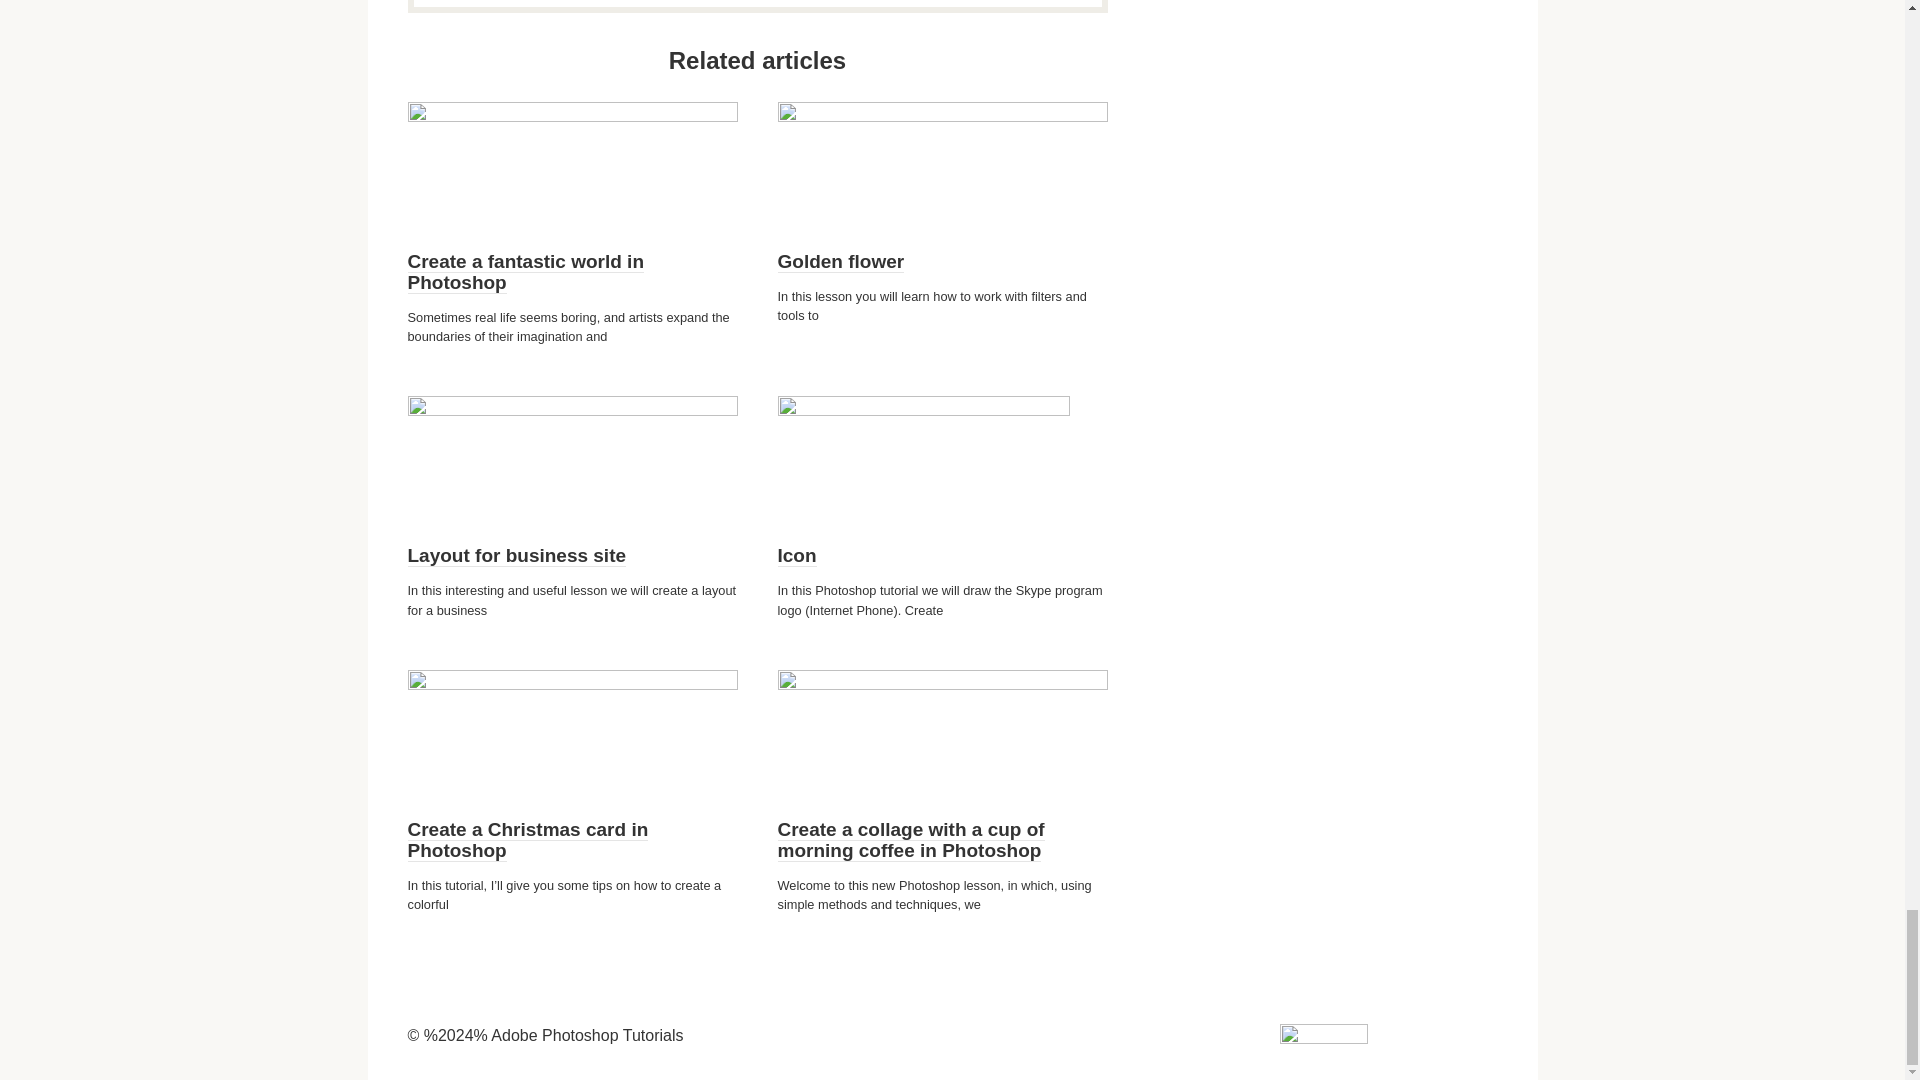  Describe the element at coordinates (526, 272) in the screenshot. I see `Create a fantastic world in Photoshop` at that location.